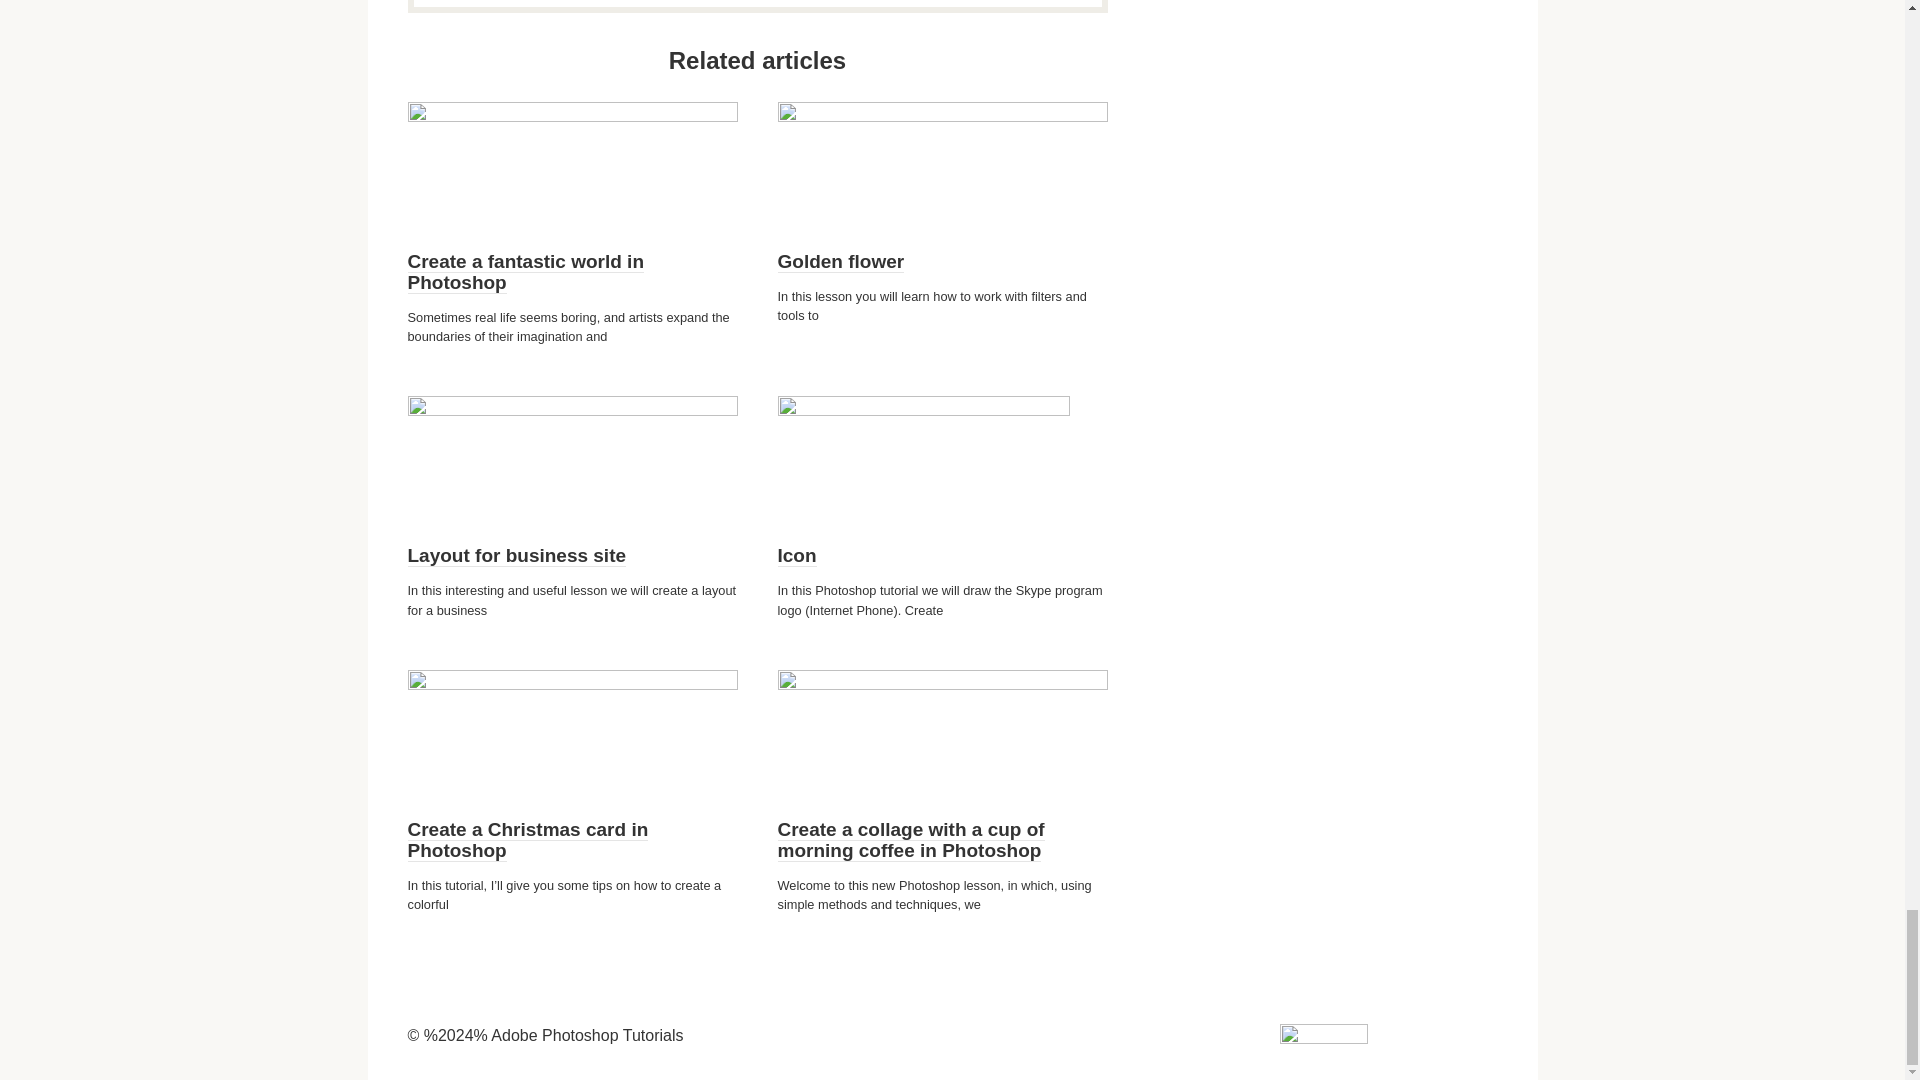  Describe the element at coordinates (526, 272) in the screenshot. I see `Create a fantastic world in Photoshop` at that location.